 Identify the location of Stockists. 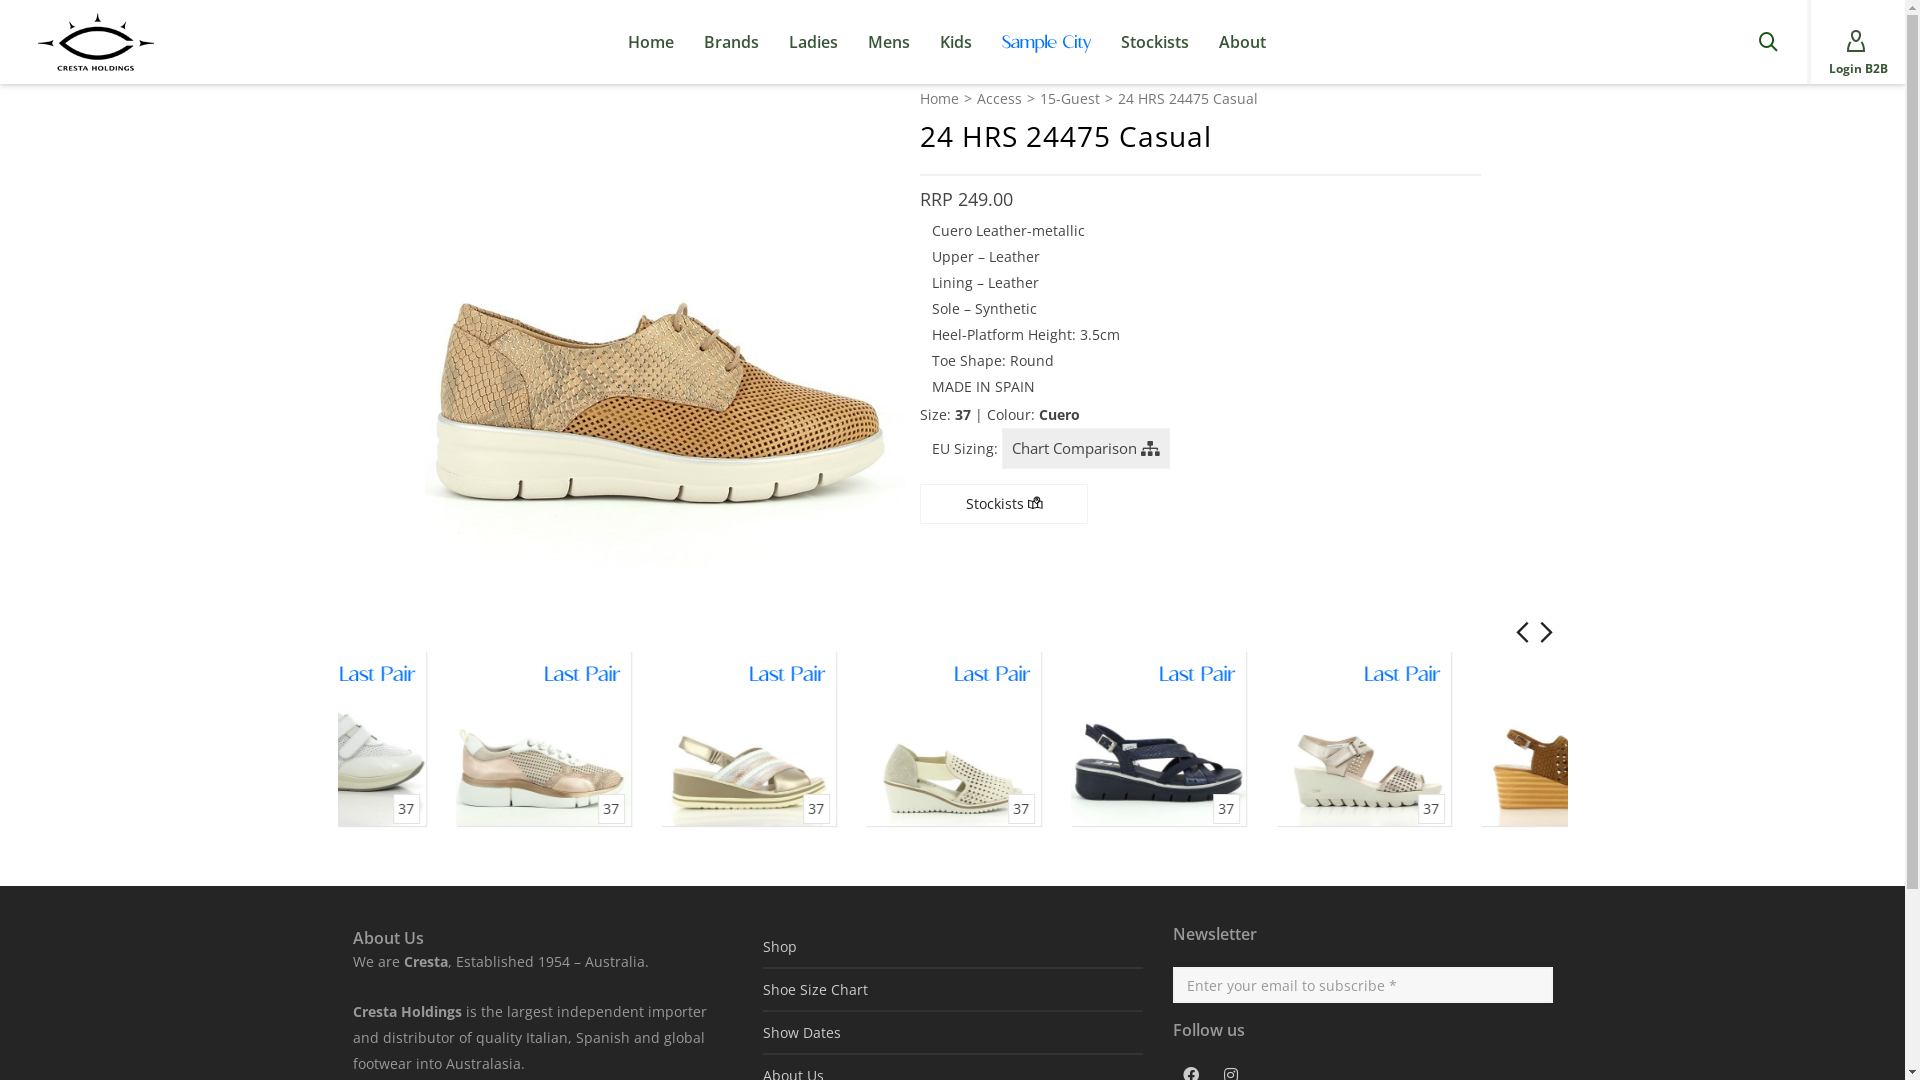
(1003, 504).